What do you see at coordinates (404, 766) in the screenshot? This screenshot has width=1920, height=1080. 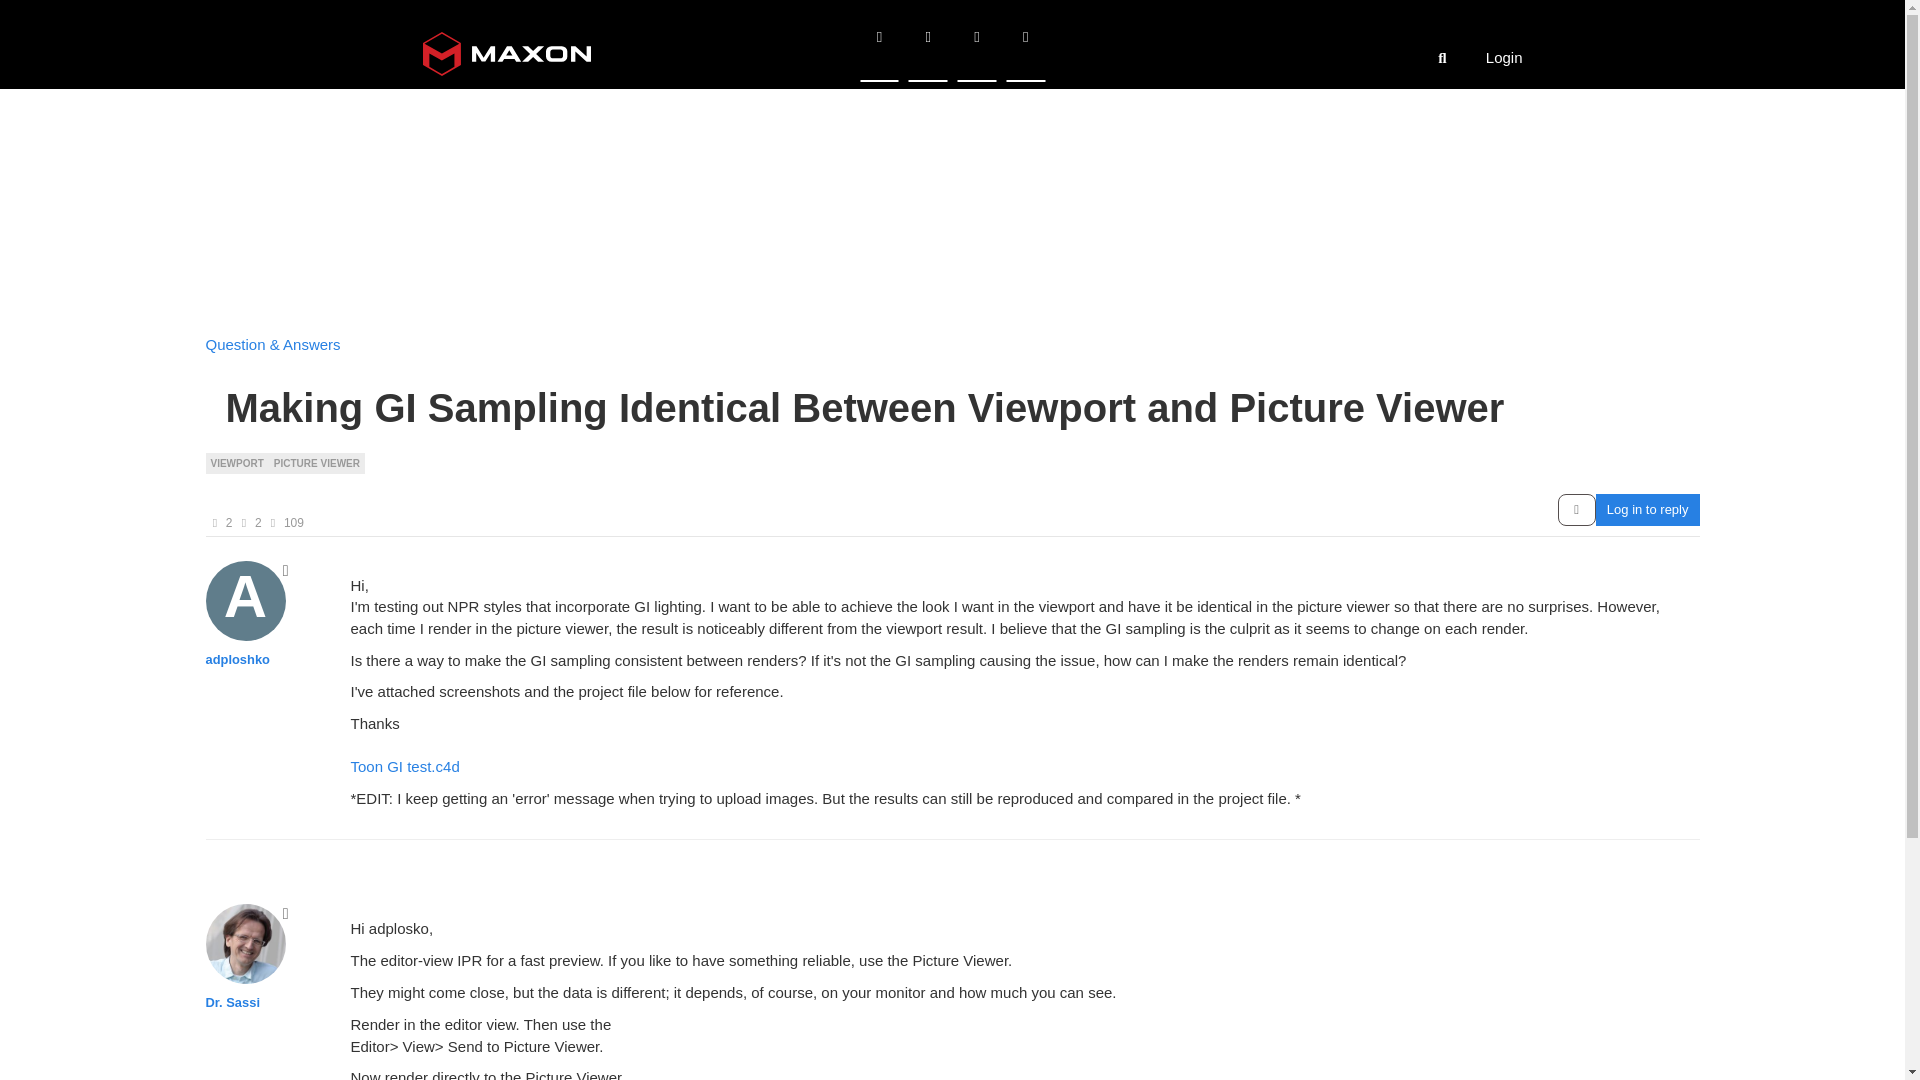 I see `Toon GI test.c4d` at bounding box center [404, 766].